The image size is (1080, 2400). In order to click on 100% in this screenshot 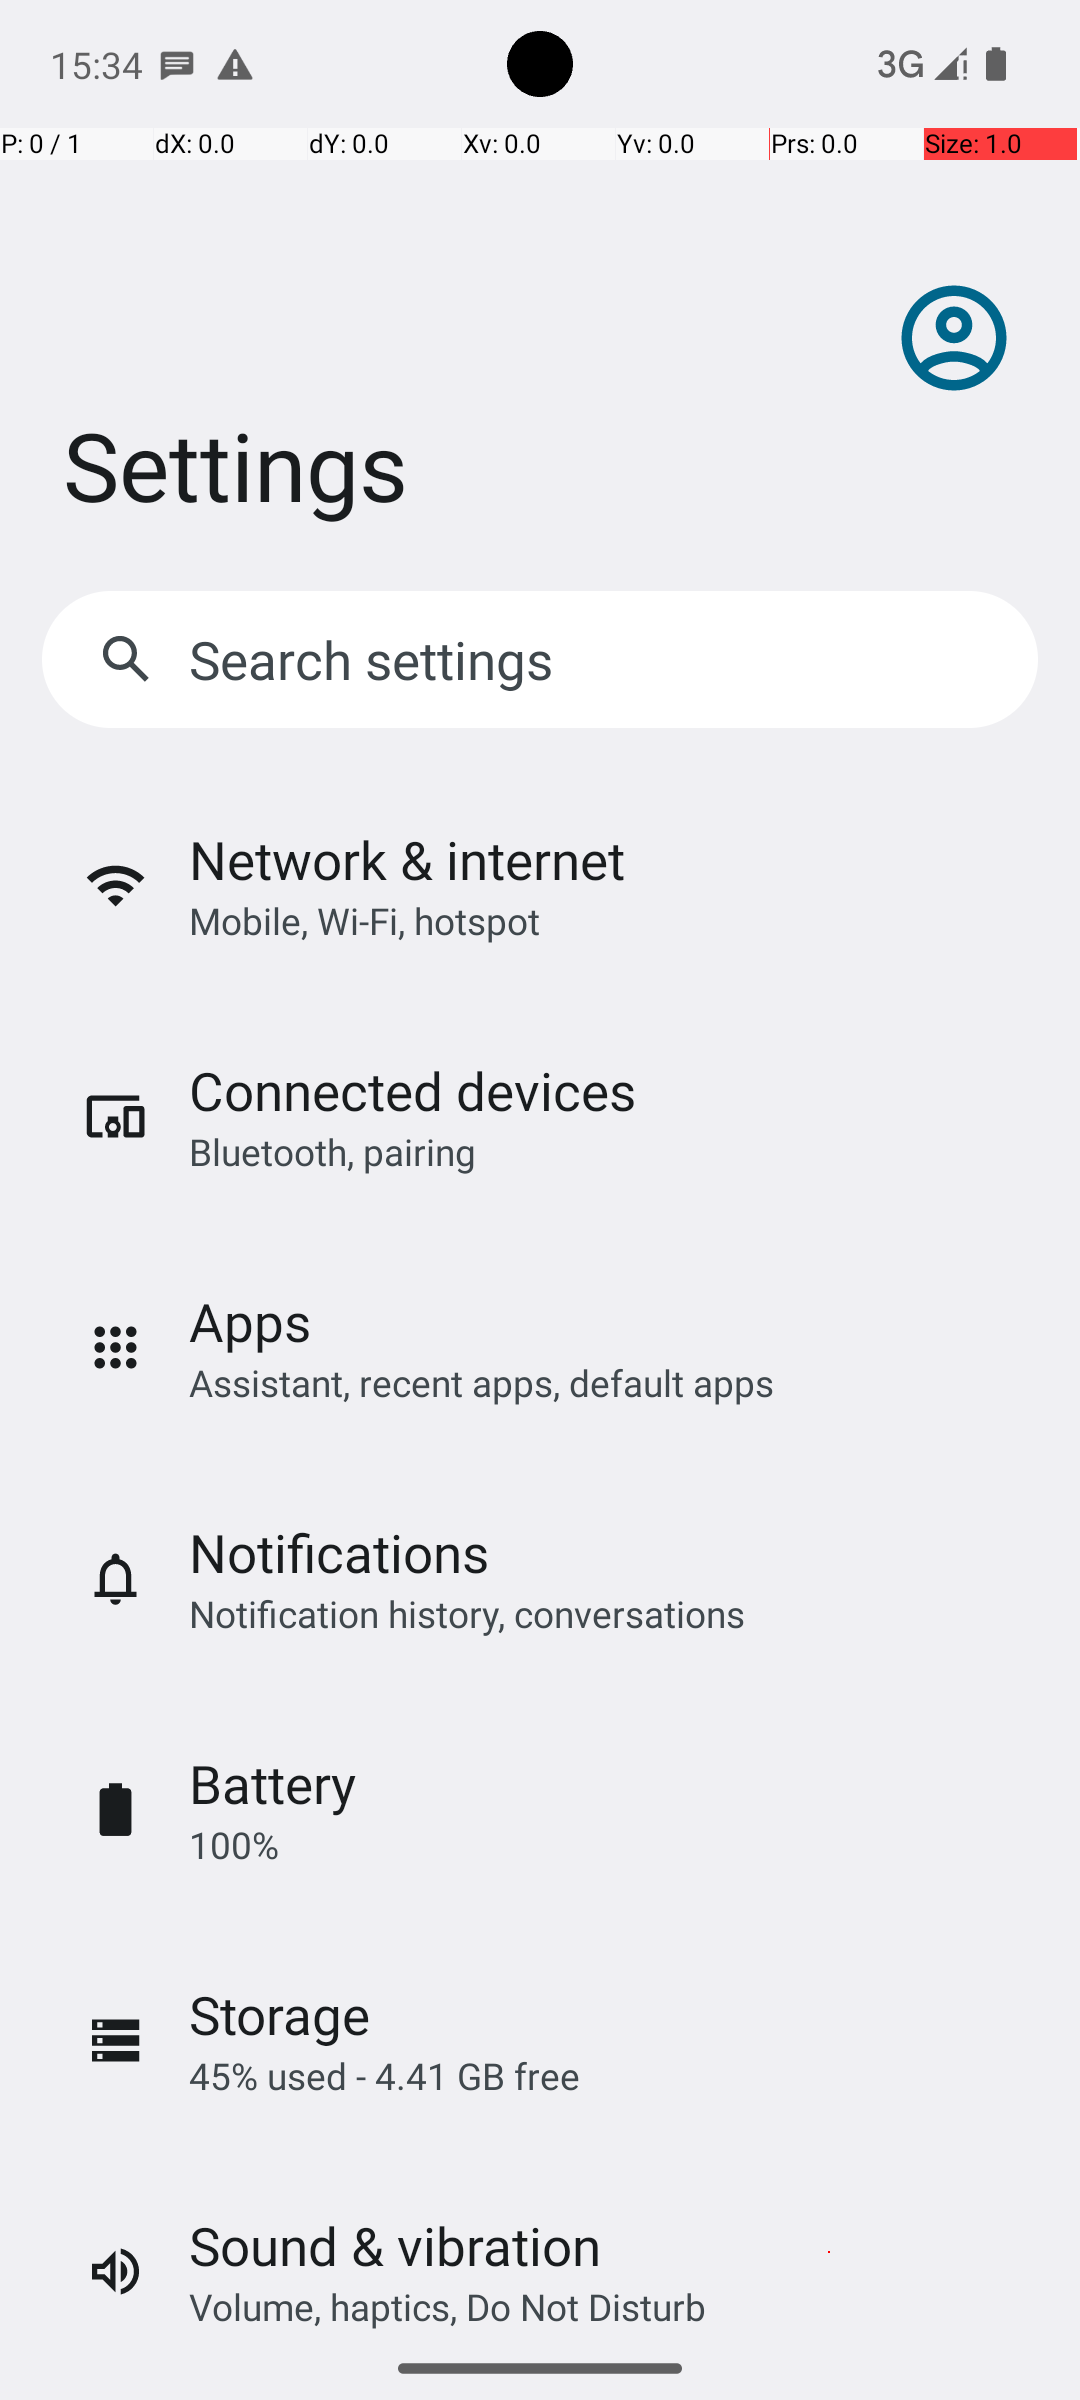, I will do `click(234, 1844)`.